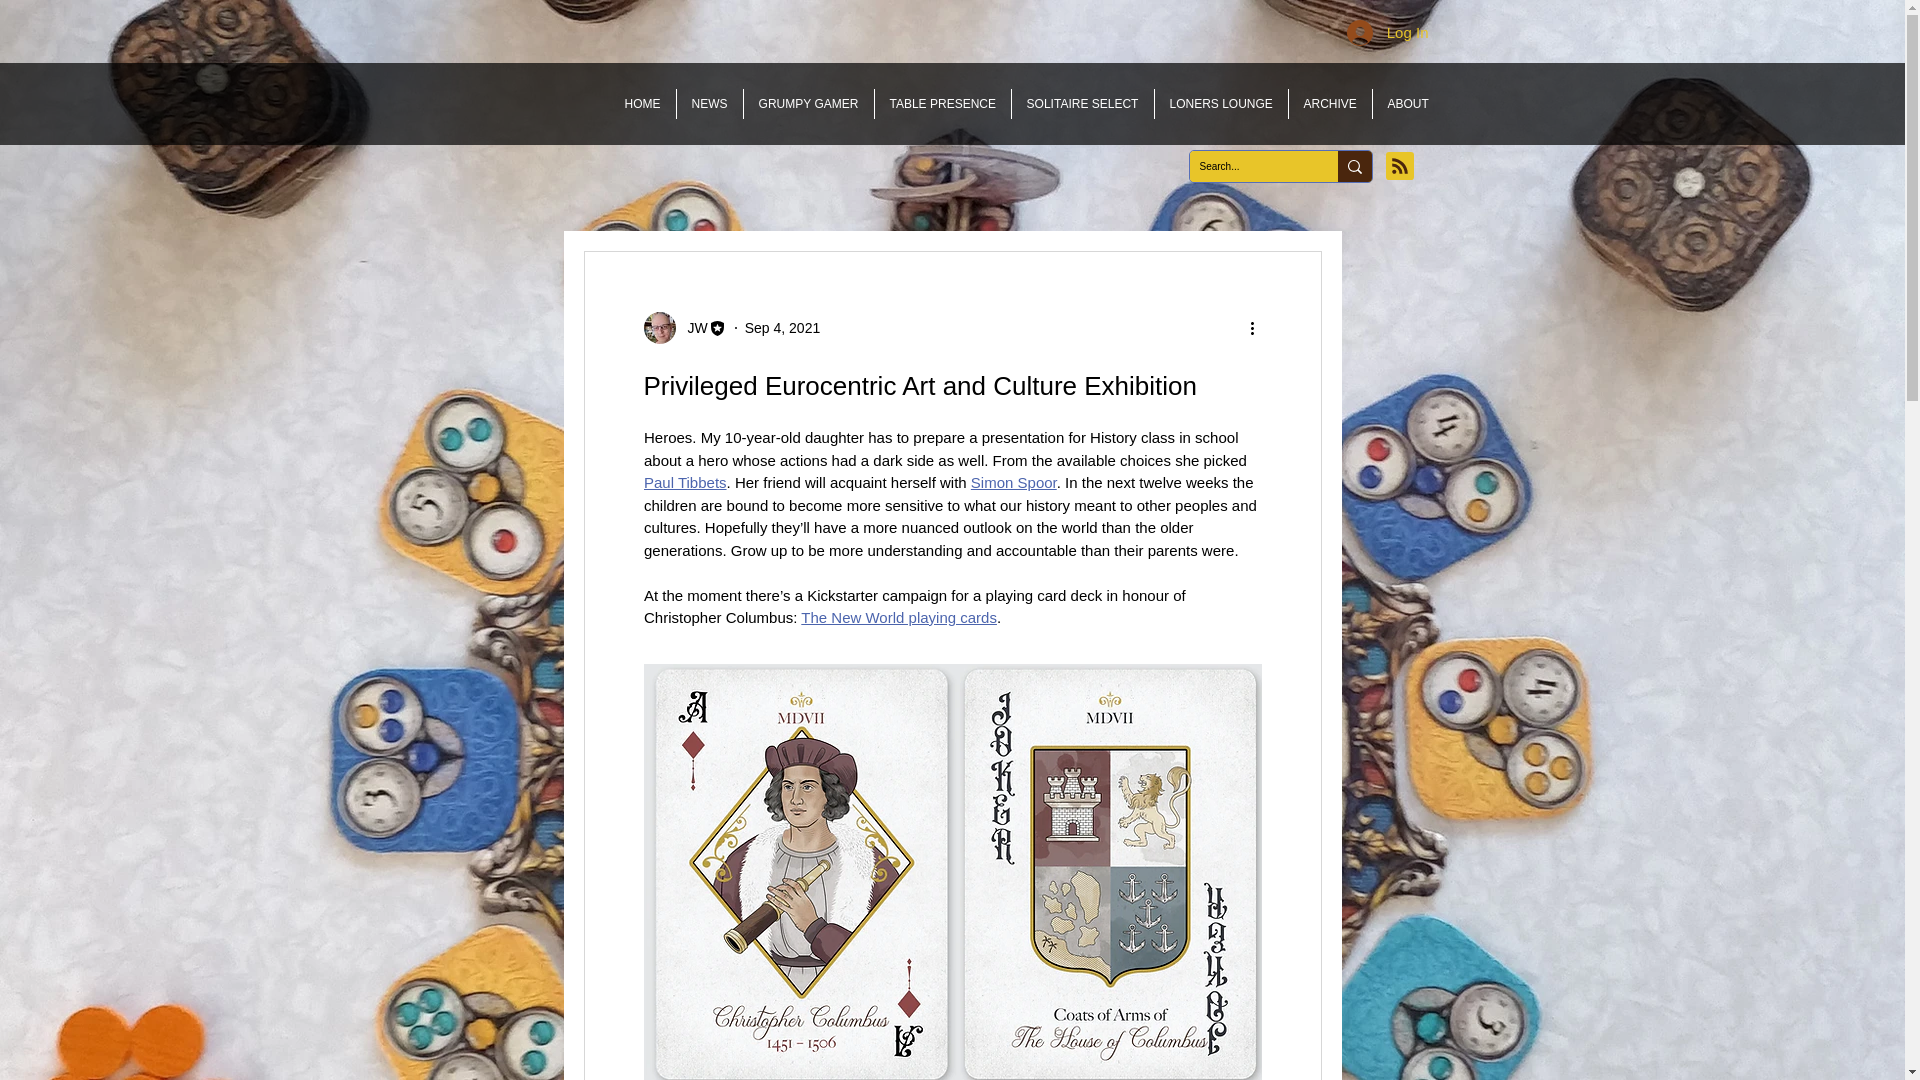 This screenshot has width=1920, height=1080. Describe the element at coordinates (1220, 103) in the screenshot. I see `LONERS LOUNGE` at that location.